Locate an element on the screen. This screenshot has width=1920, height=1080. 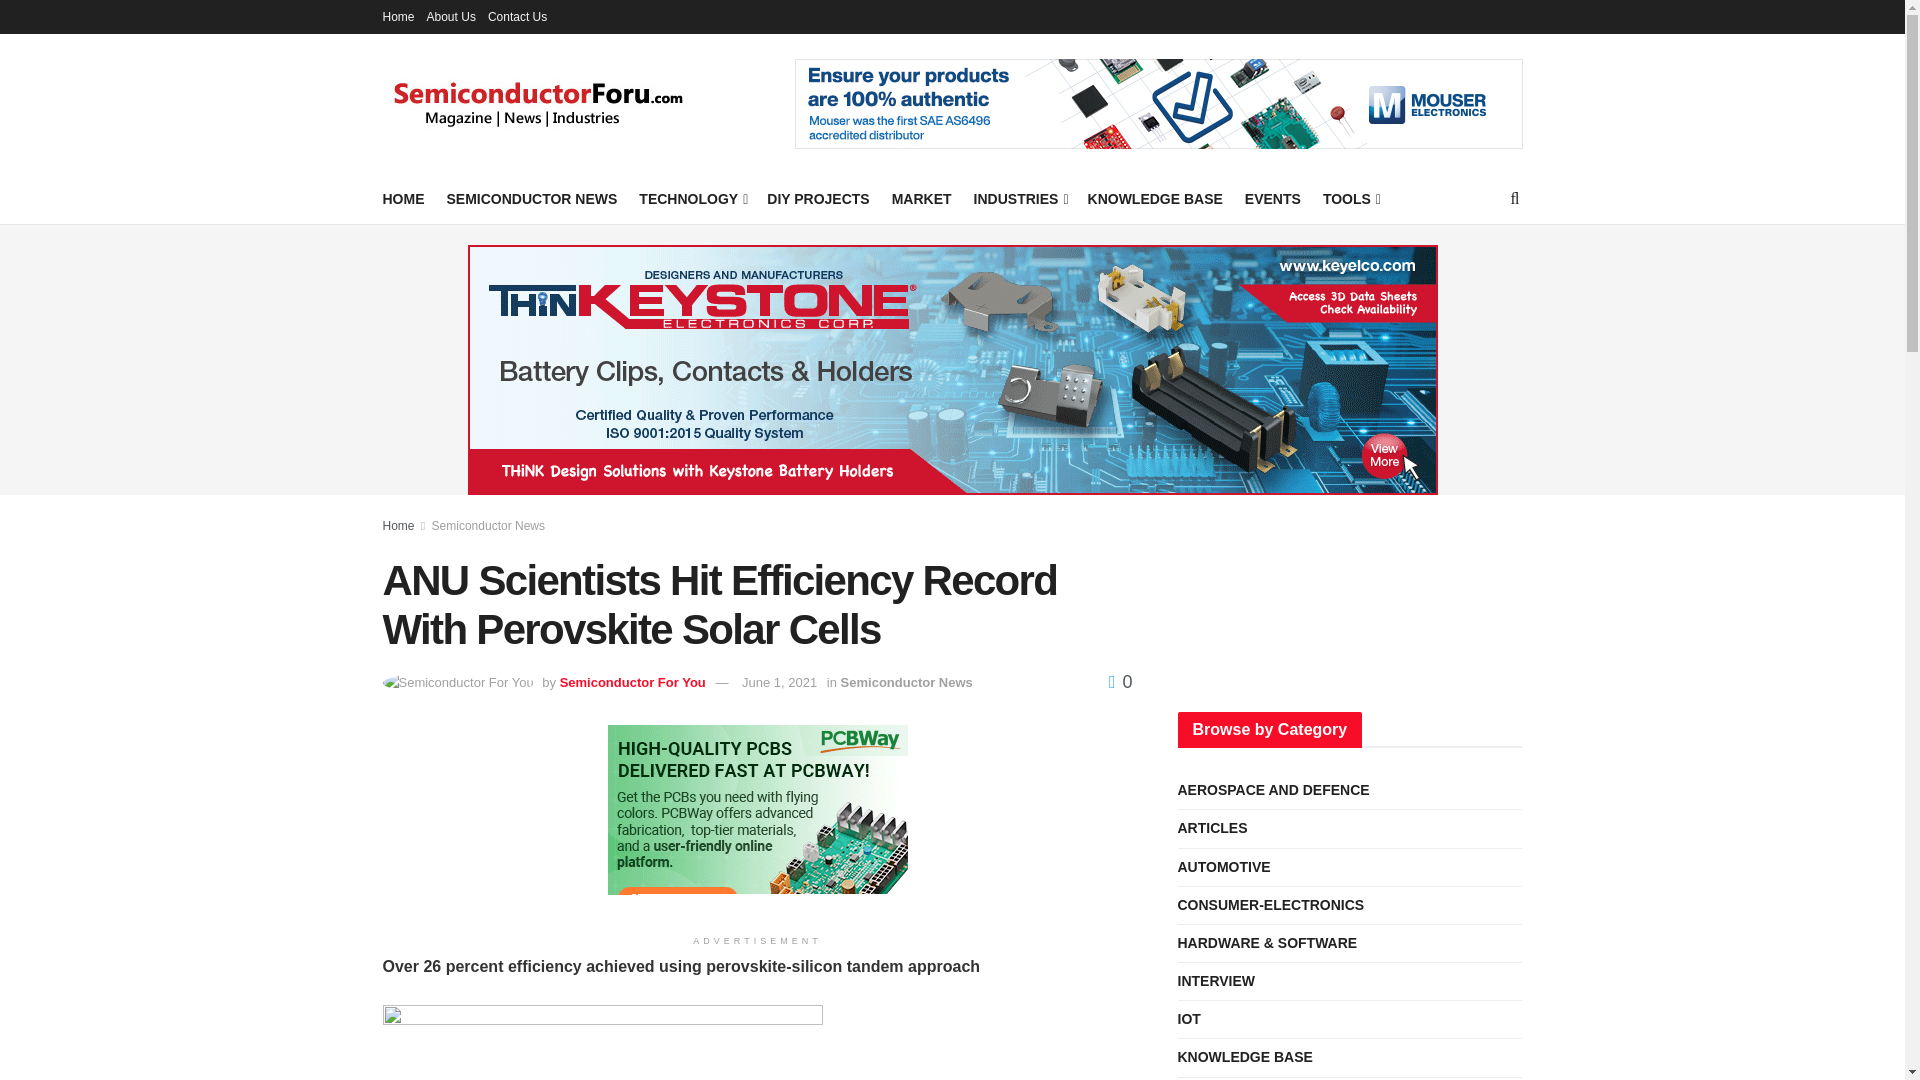
Home is located at coordinates (398, 16).